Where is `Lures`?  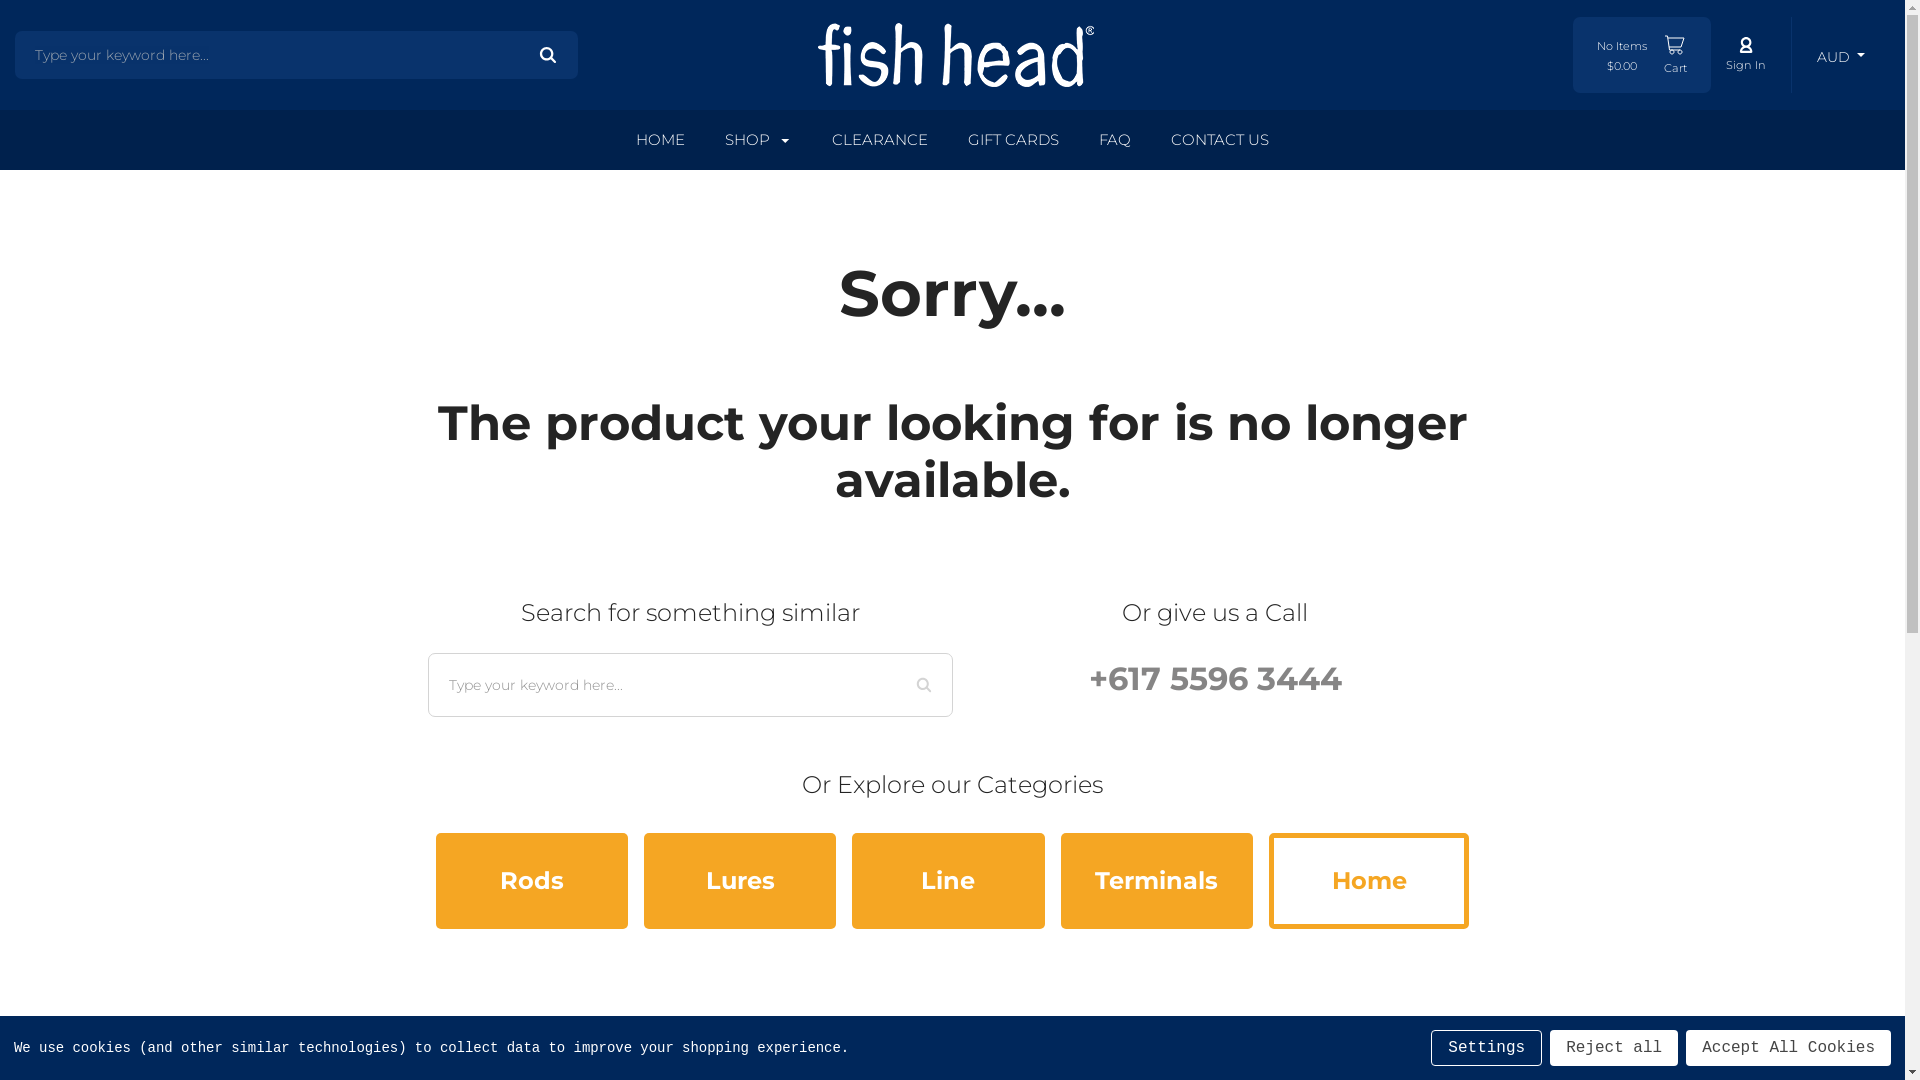 Lures is located at coordinates (740, 881).